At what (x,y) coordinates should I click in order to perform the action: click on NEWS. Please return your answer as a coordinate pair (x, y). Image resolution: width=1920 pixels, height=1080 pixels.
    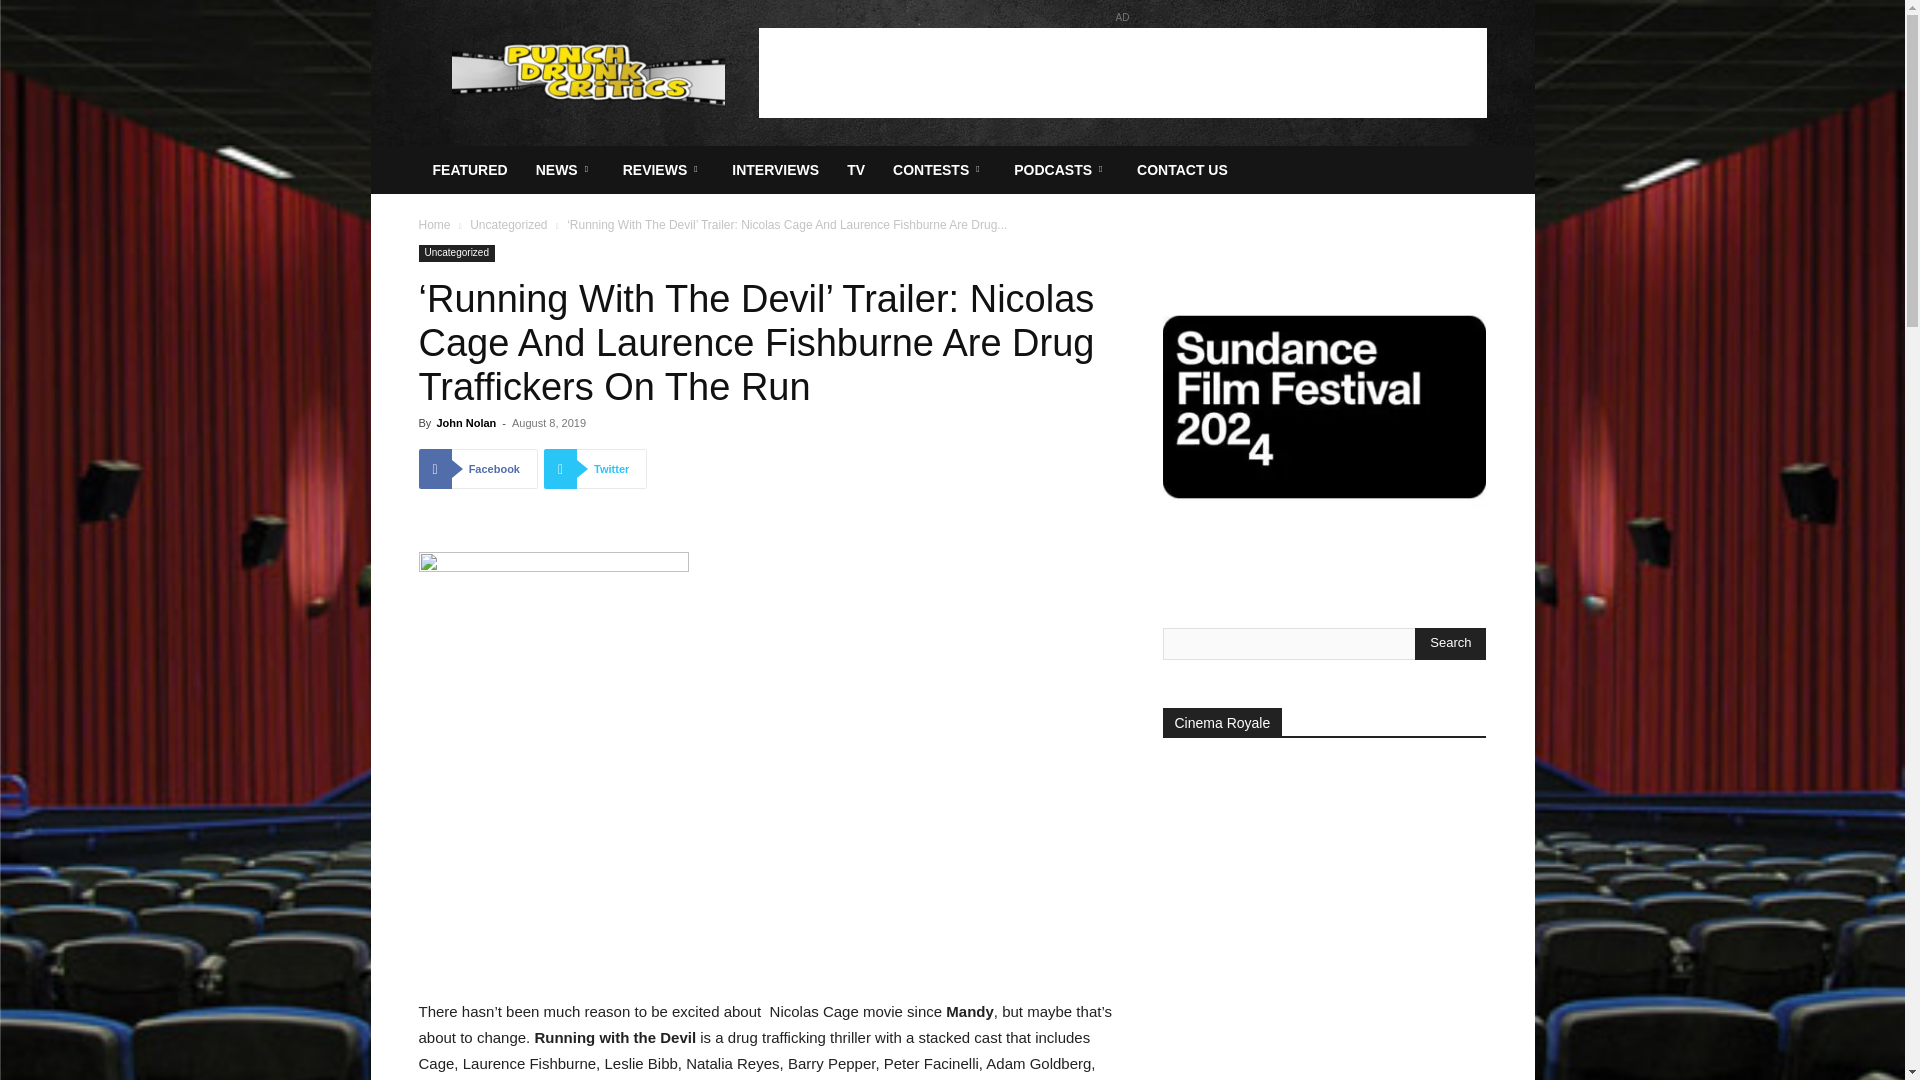
    Looking at the image, I should click on (565, 170).